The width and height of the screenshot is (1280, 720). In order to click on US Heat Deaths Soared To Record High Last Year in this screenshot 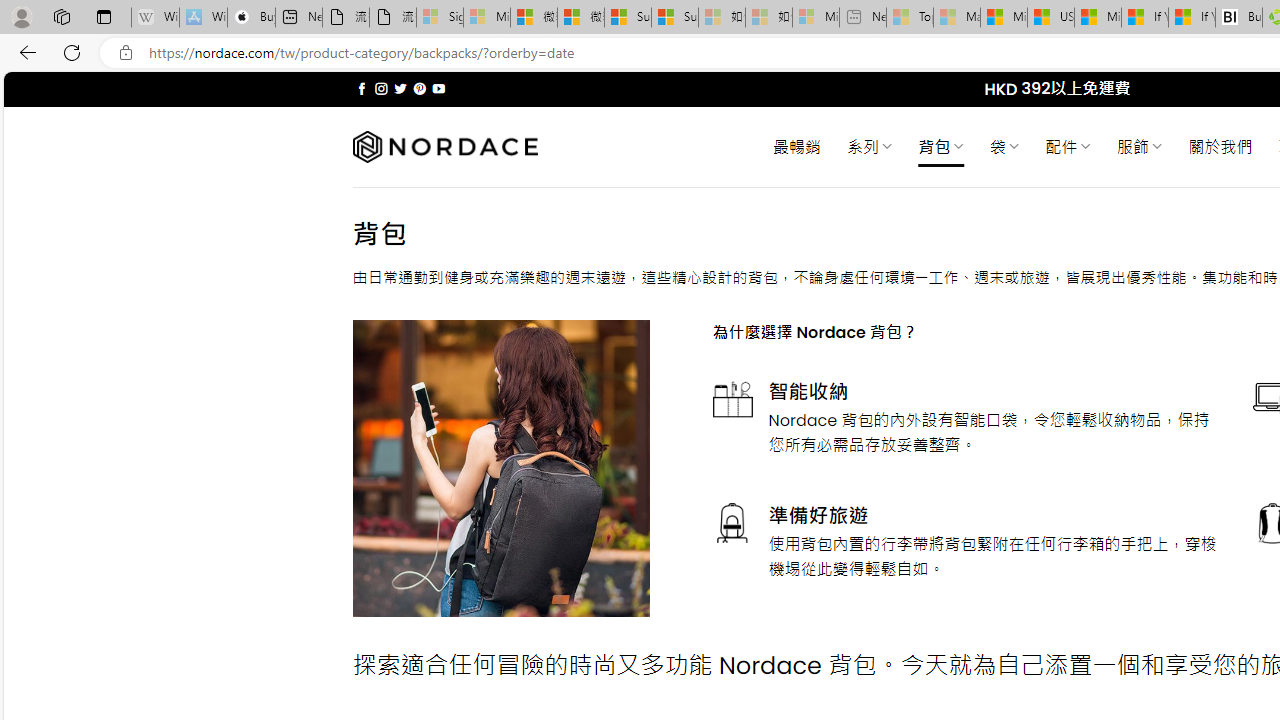, I will do `click(1050, 18)`.